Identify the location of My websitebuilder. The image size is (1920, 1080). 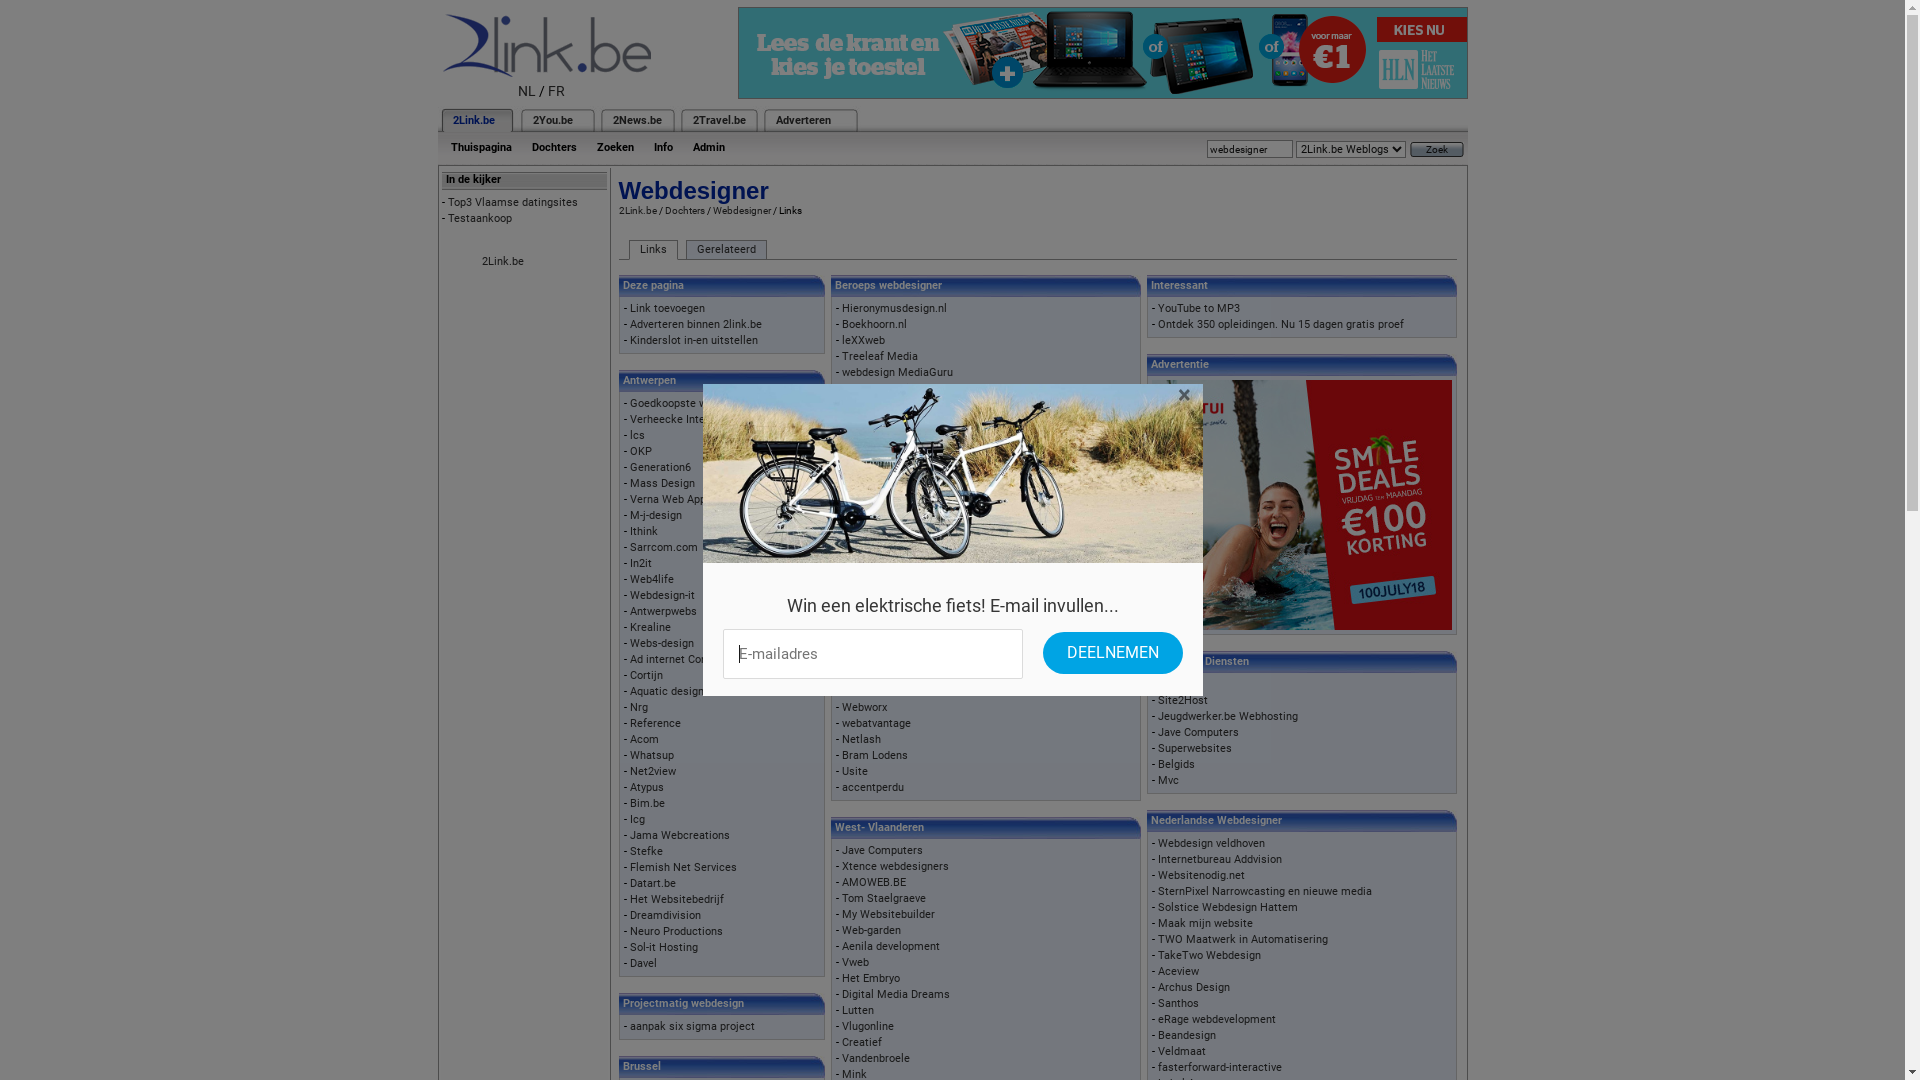
(888, 548).